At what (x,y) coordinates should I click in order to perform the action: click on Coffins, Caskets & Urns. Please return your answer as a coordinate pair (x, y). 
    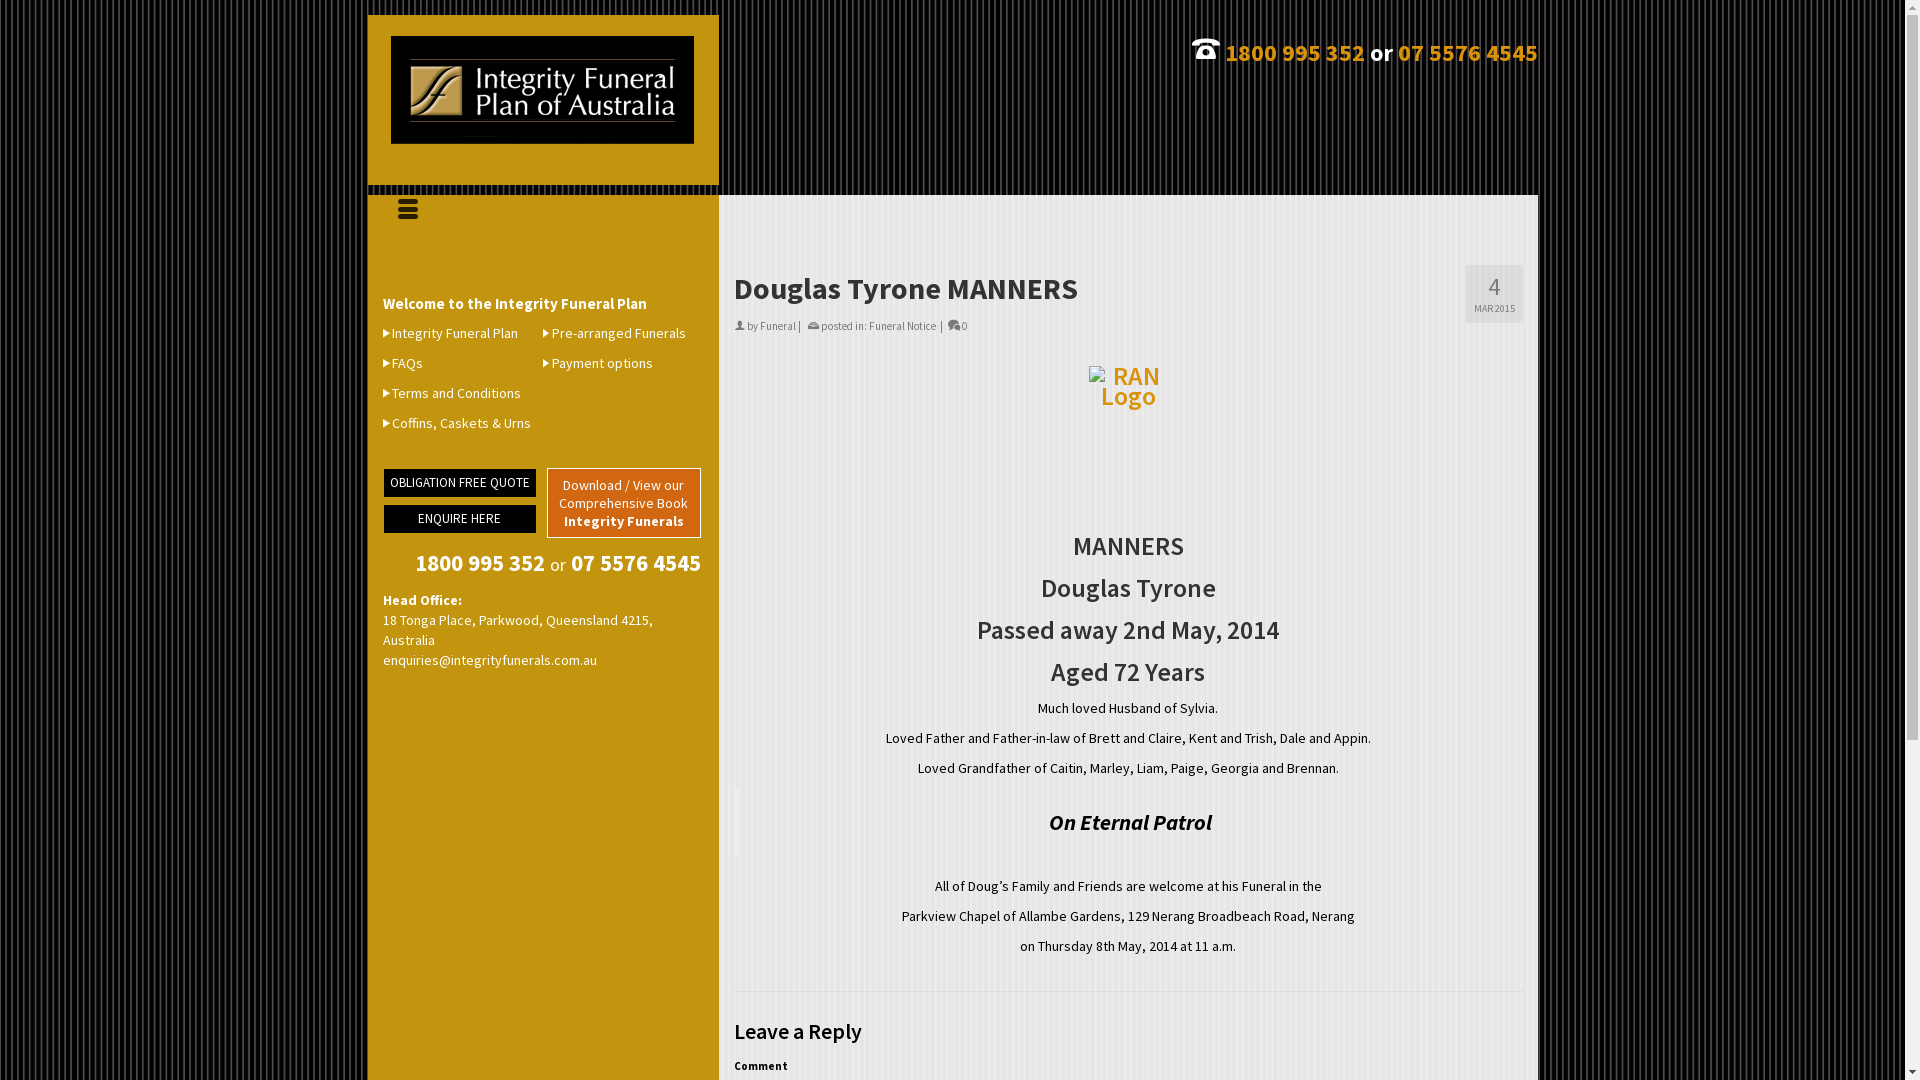
    Looking at the image, I should click on (456, 423).